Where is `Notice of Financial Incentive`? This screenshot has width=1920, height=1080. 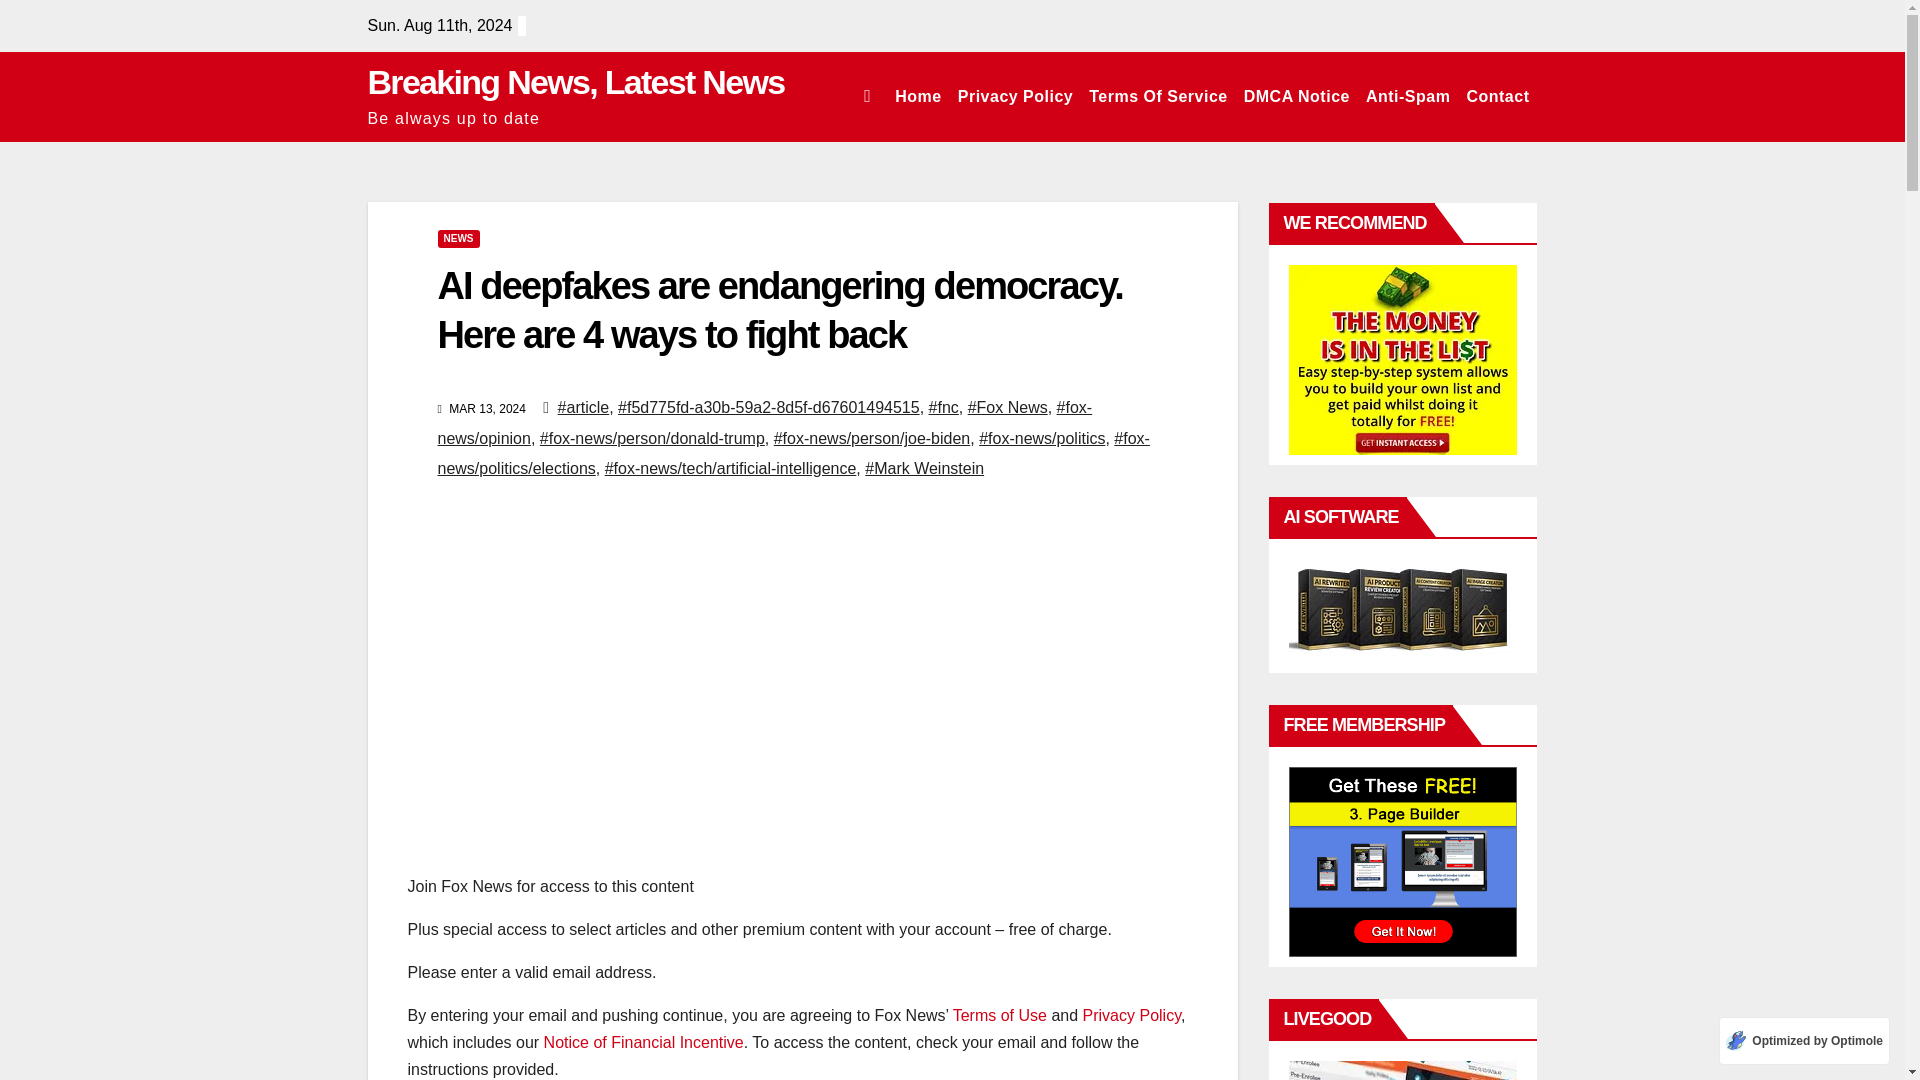 Notice of Financial Incentive is located at coordinates (644, 1042).